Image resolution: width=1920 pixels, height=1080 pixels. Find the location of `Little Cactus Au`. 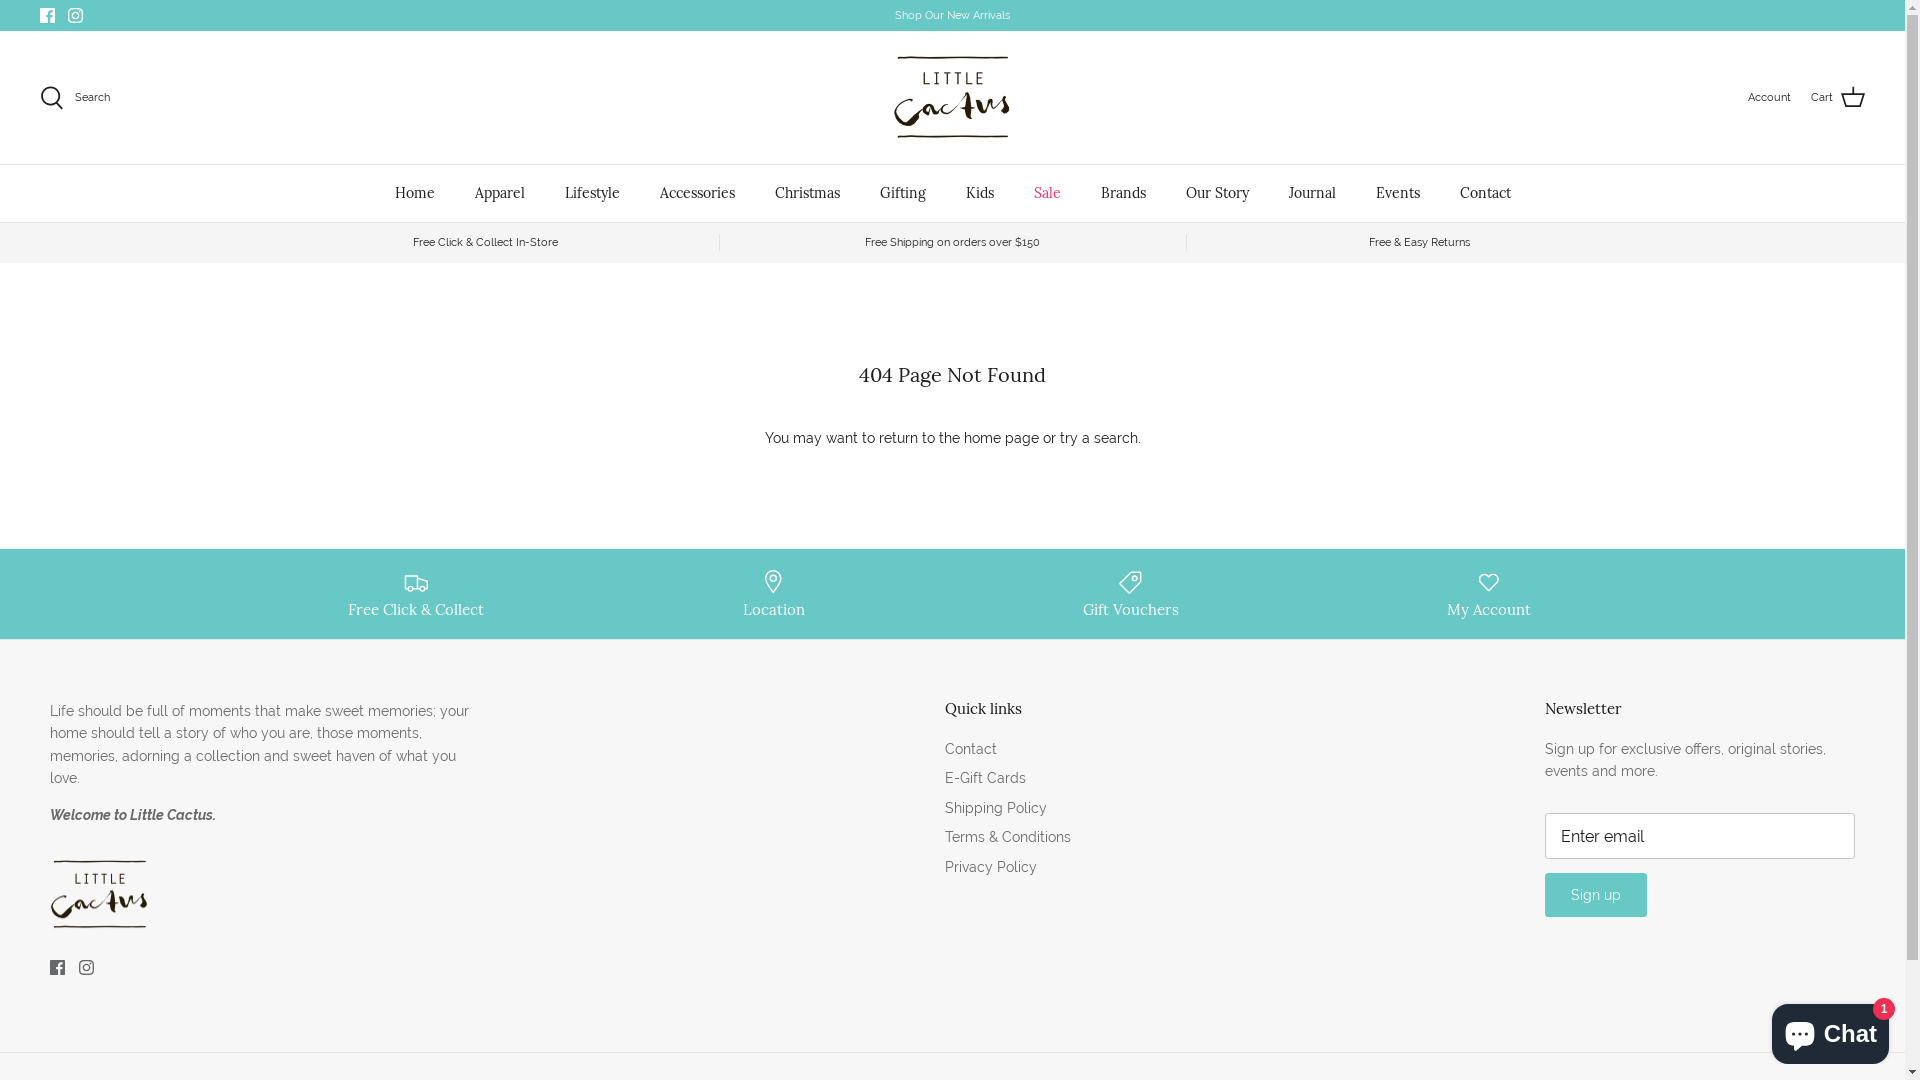

Little Cactus Au is located at coordinates (952, 98).